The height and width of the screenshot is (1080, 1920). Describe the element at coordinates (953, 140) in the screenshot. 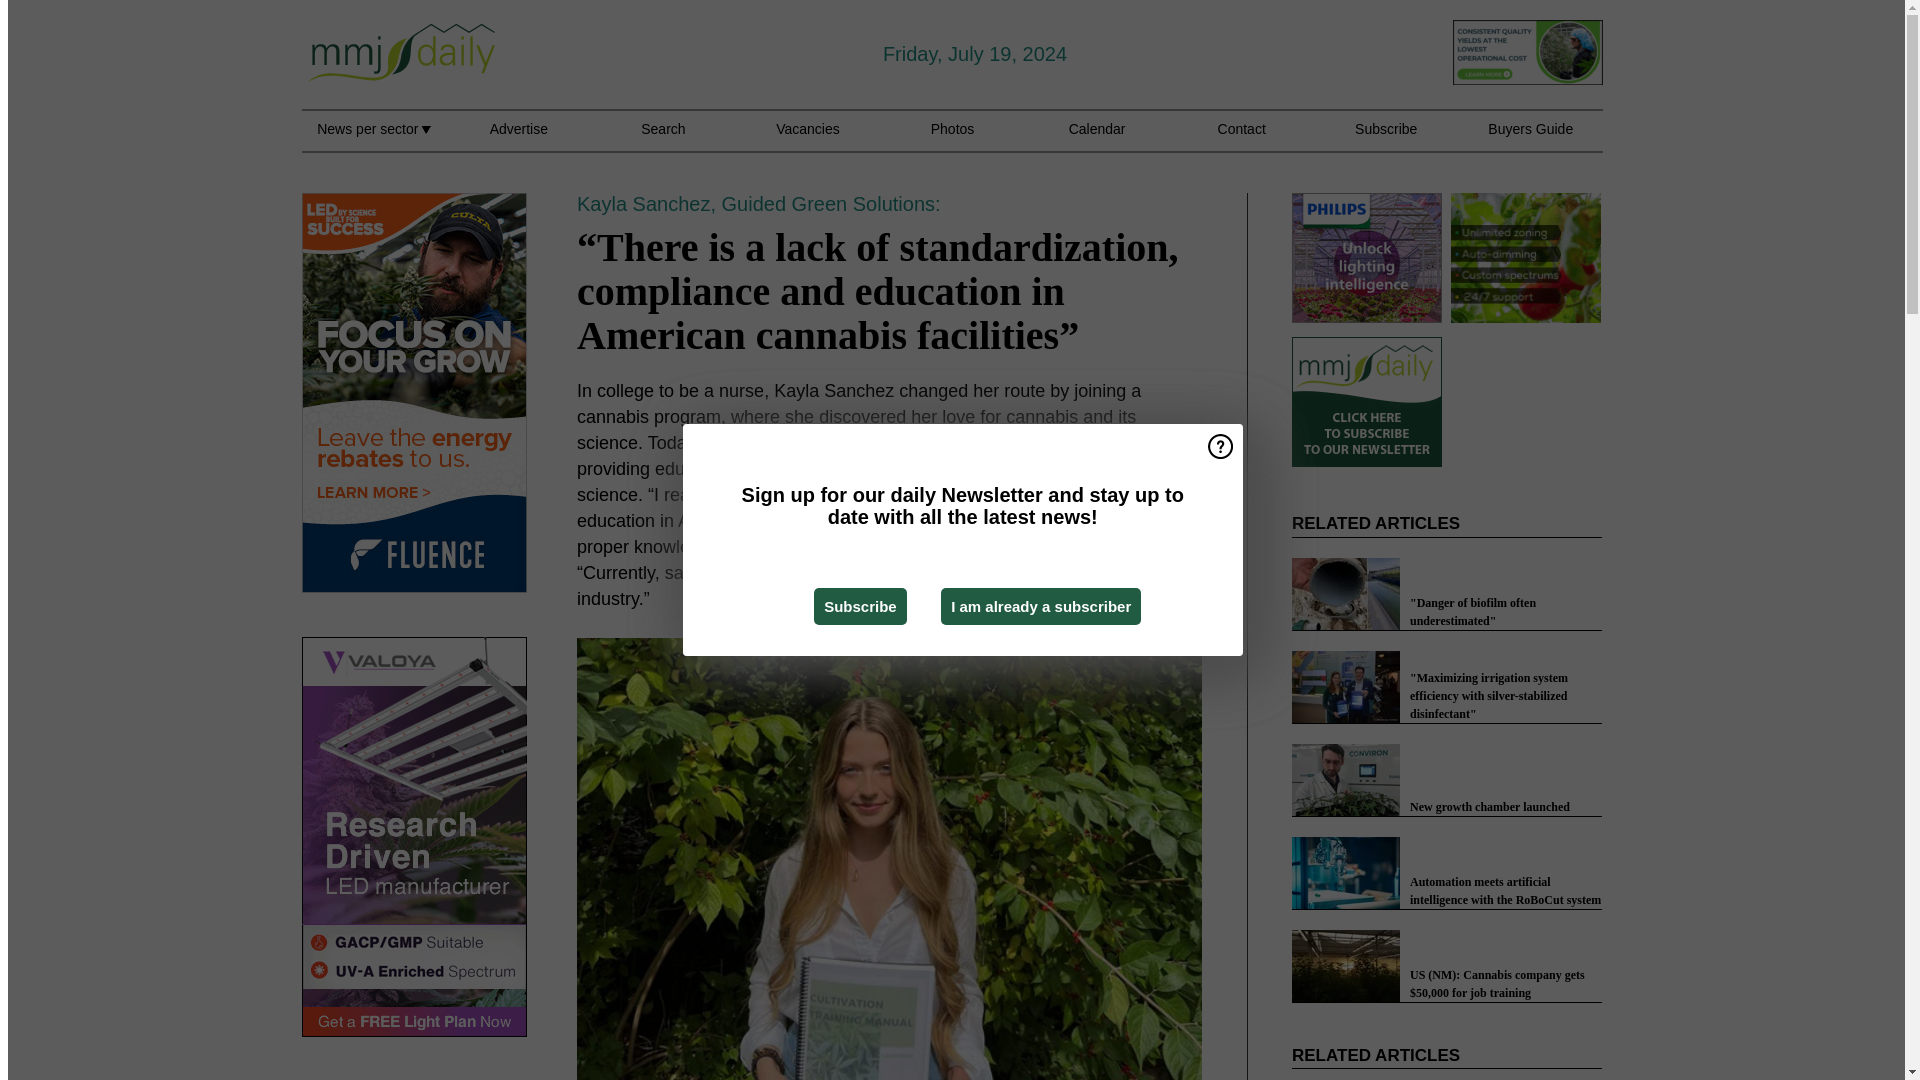

I see `Photos` at that location.